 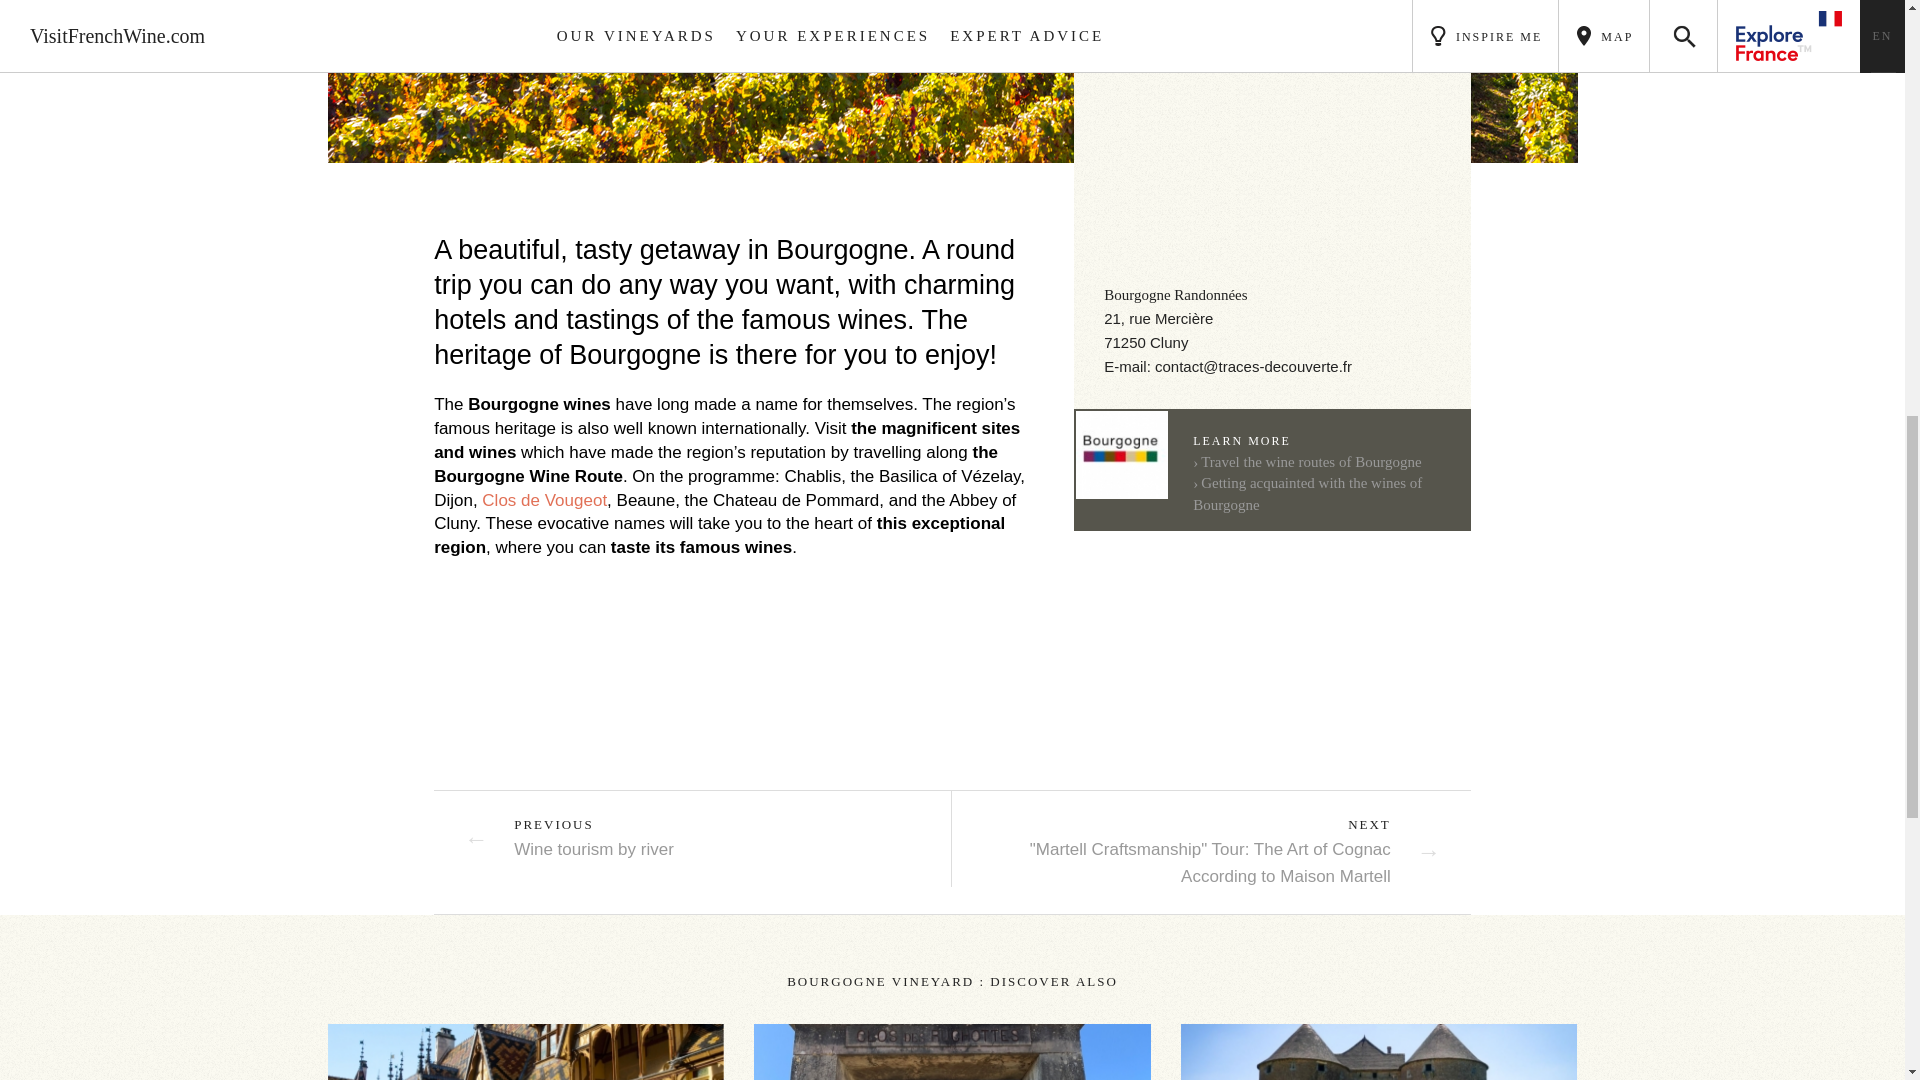 I want to click on Bourgogne, so click(x=526, y=1052).